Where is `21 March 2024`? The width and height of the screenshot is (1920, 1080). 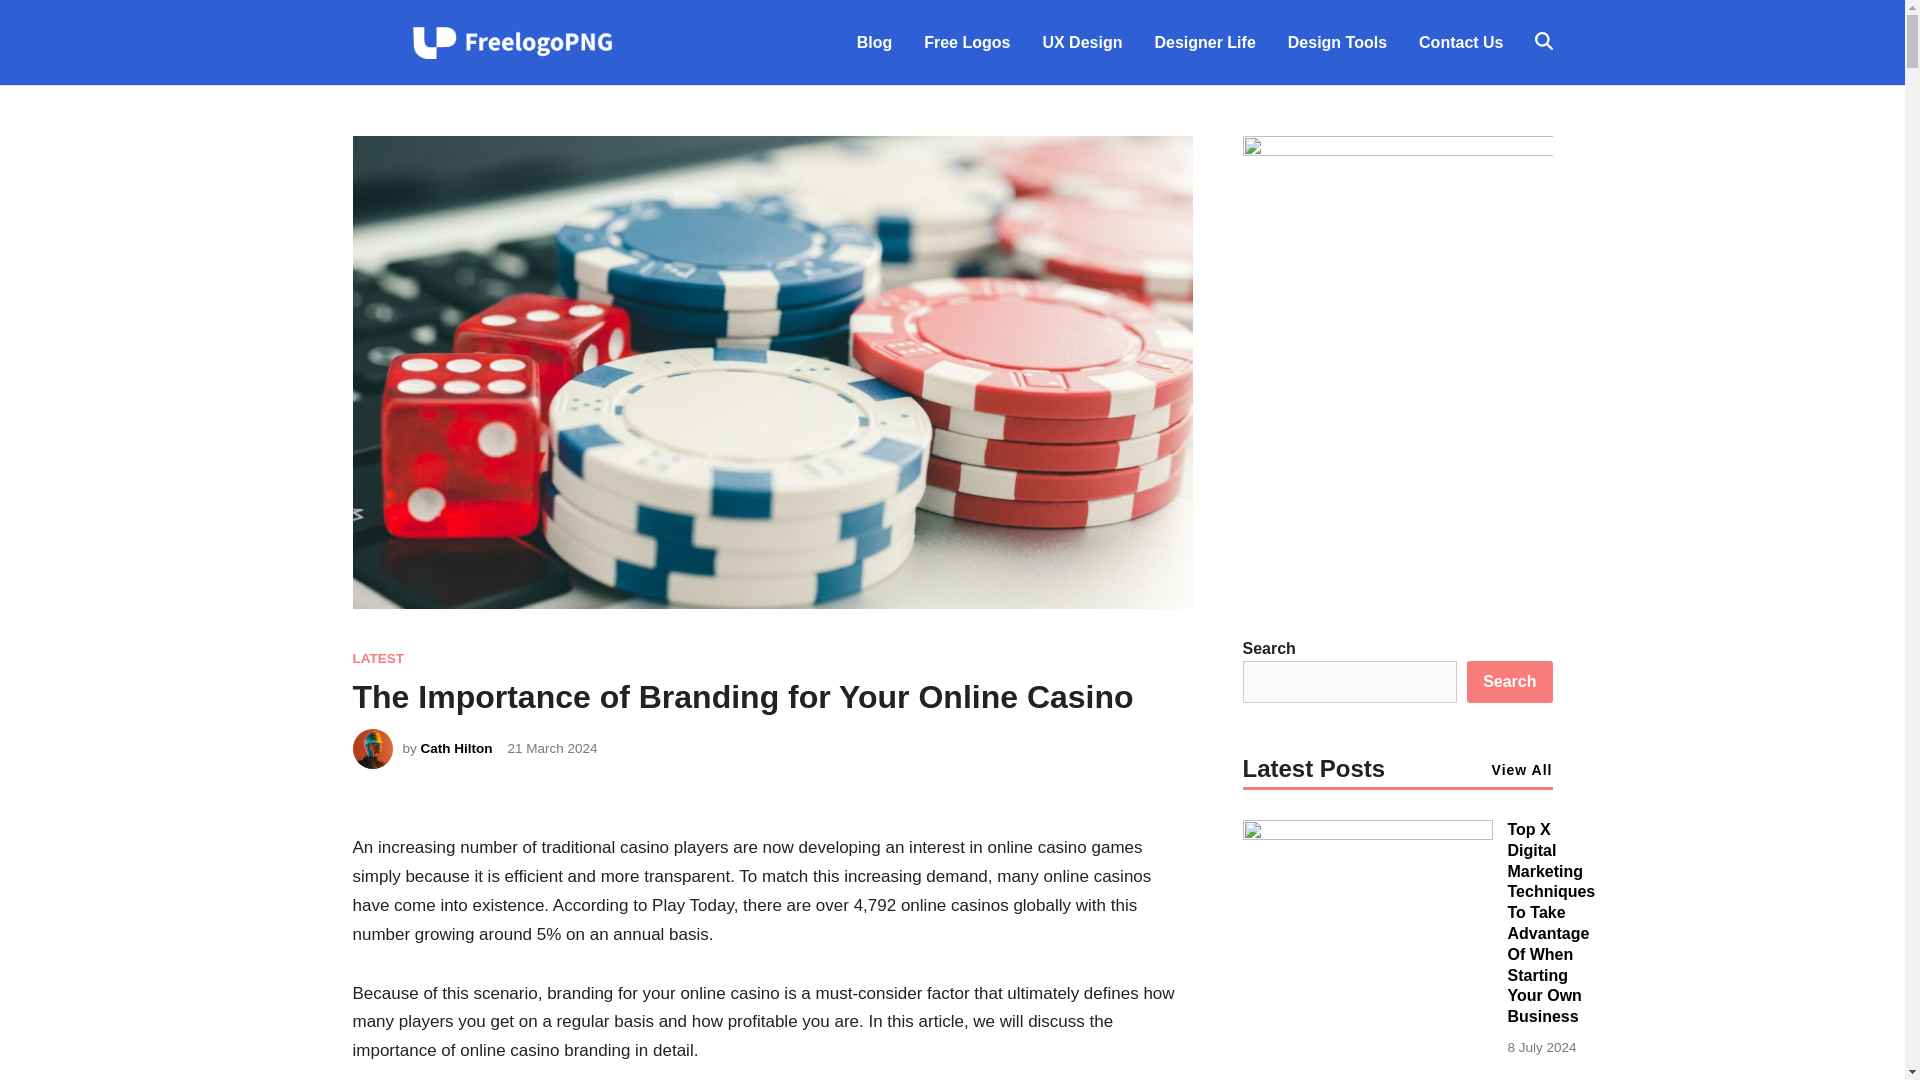
21 March 2024 is located at coordinates (552, 748).